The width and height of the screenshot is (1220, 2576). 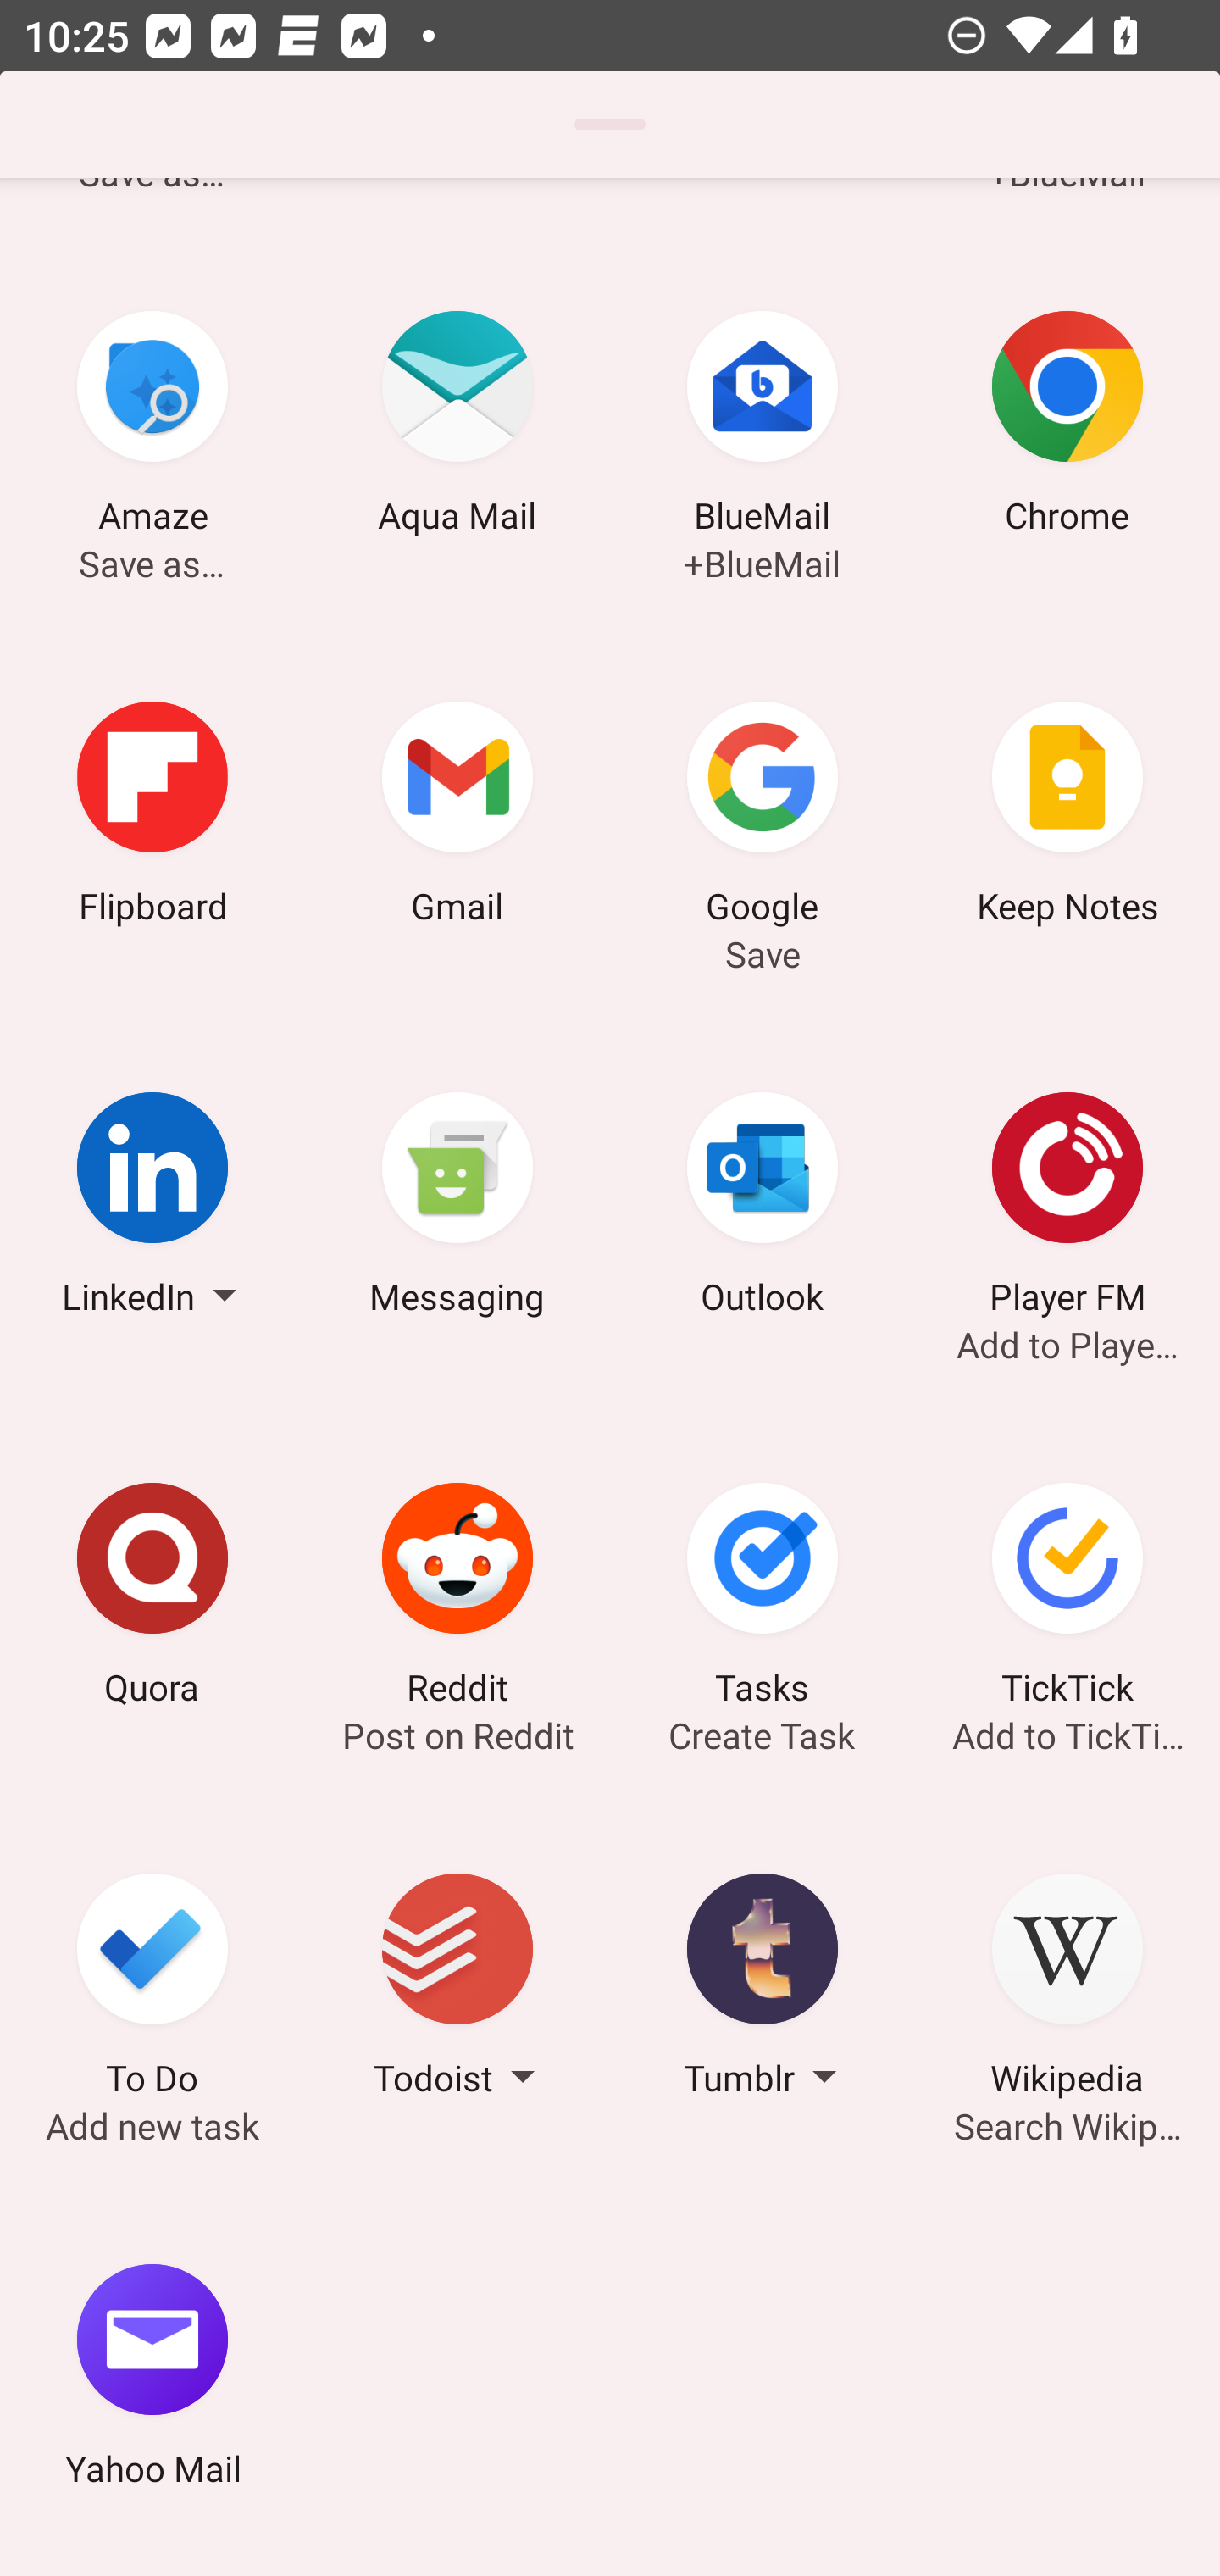 What do you see at coordinates (1067, 1599) in the screenshot?
I see `TickTick Add to TickTick` at bounding box center [1067, 1599].